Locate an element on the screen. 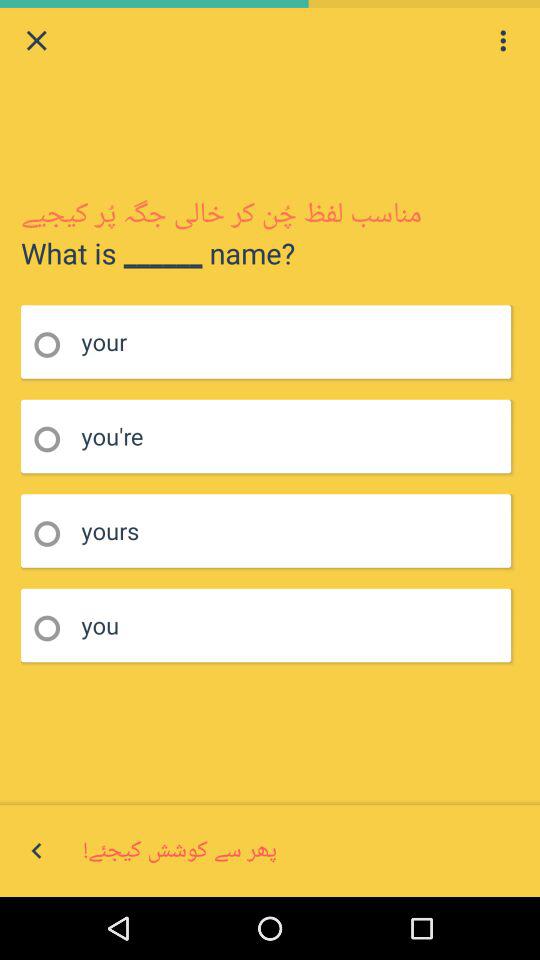 The width and height of the screenshot is (540, 960). quit page is located at coordinates (36, 40).